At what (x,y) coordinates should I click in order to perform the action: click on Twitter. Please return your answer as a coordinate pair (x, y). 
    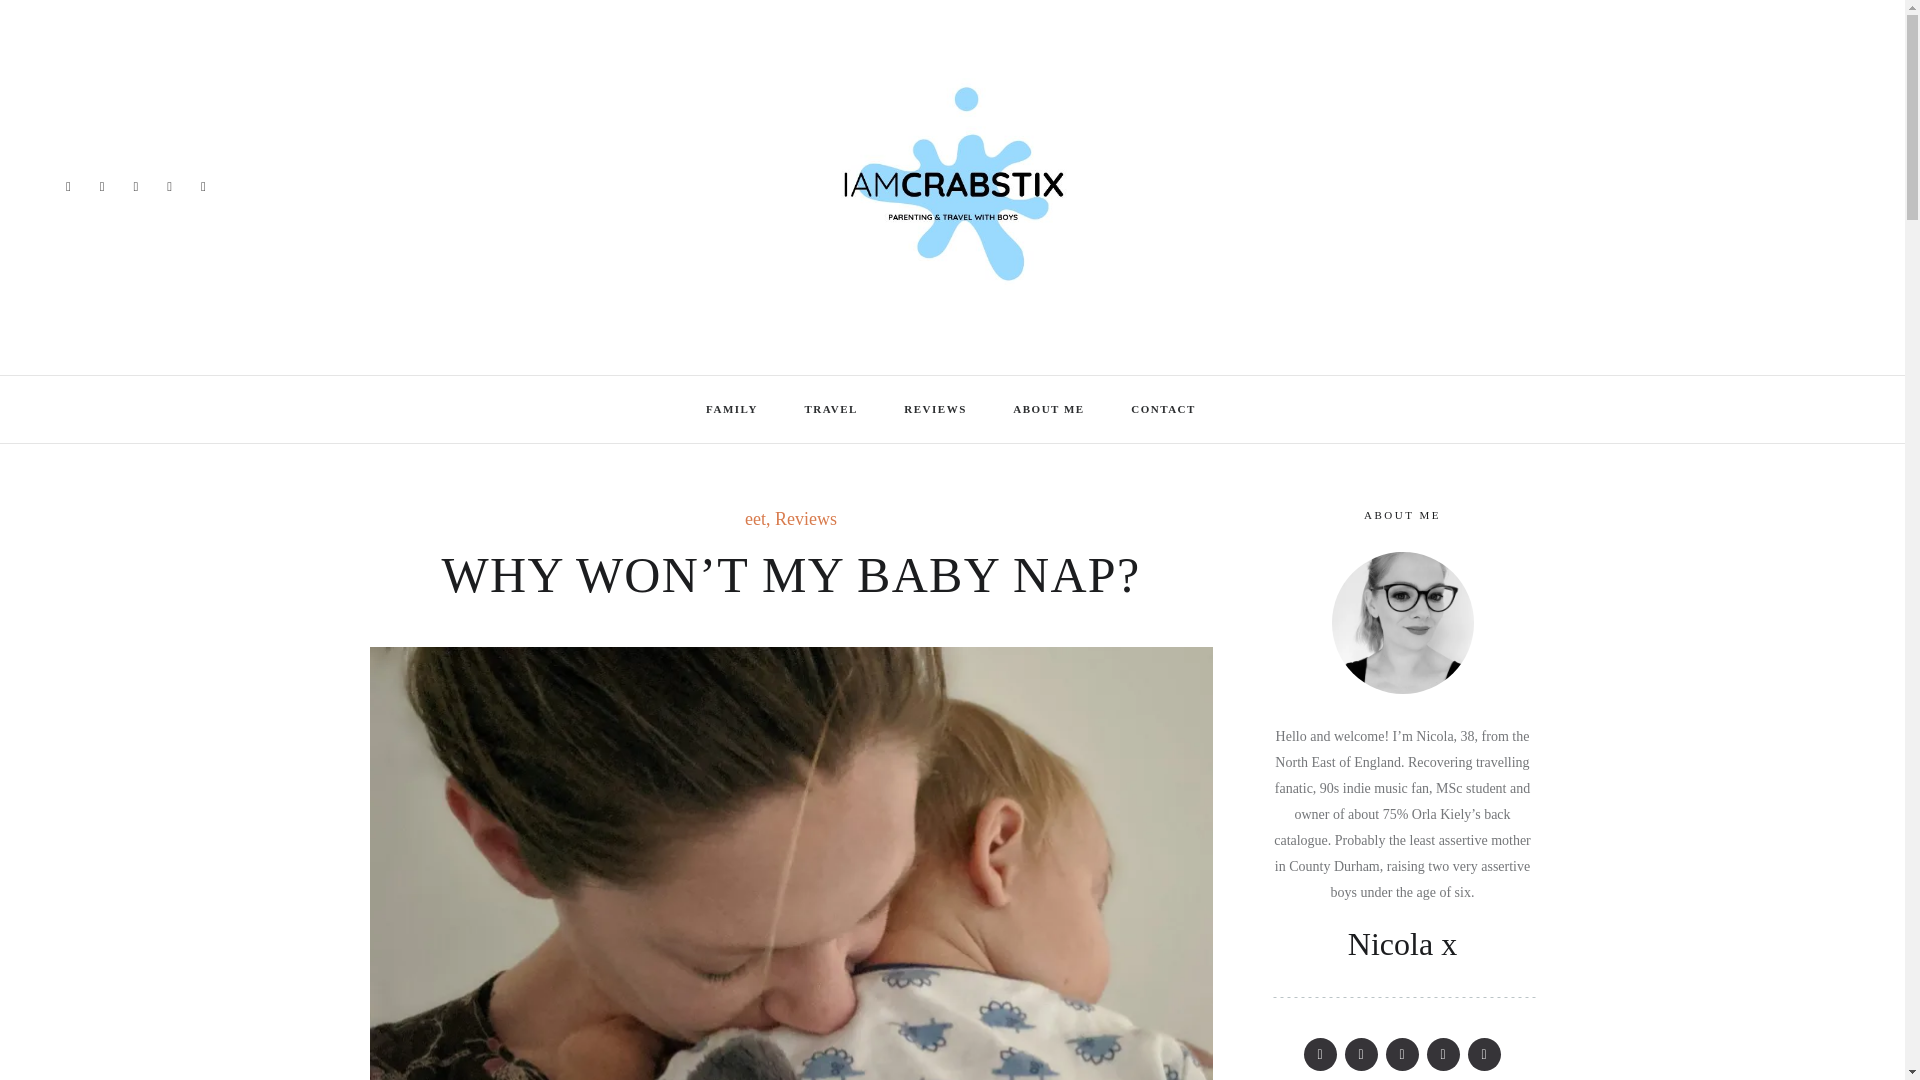
    Looking at the image, I should click on (1362, 1054).